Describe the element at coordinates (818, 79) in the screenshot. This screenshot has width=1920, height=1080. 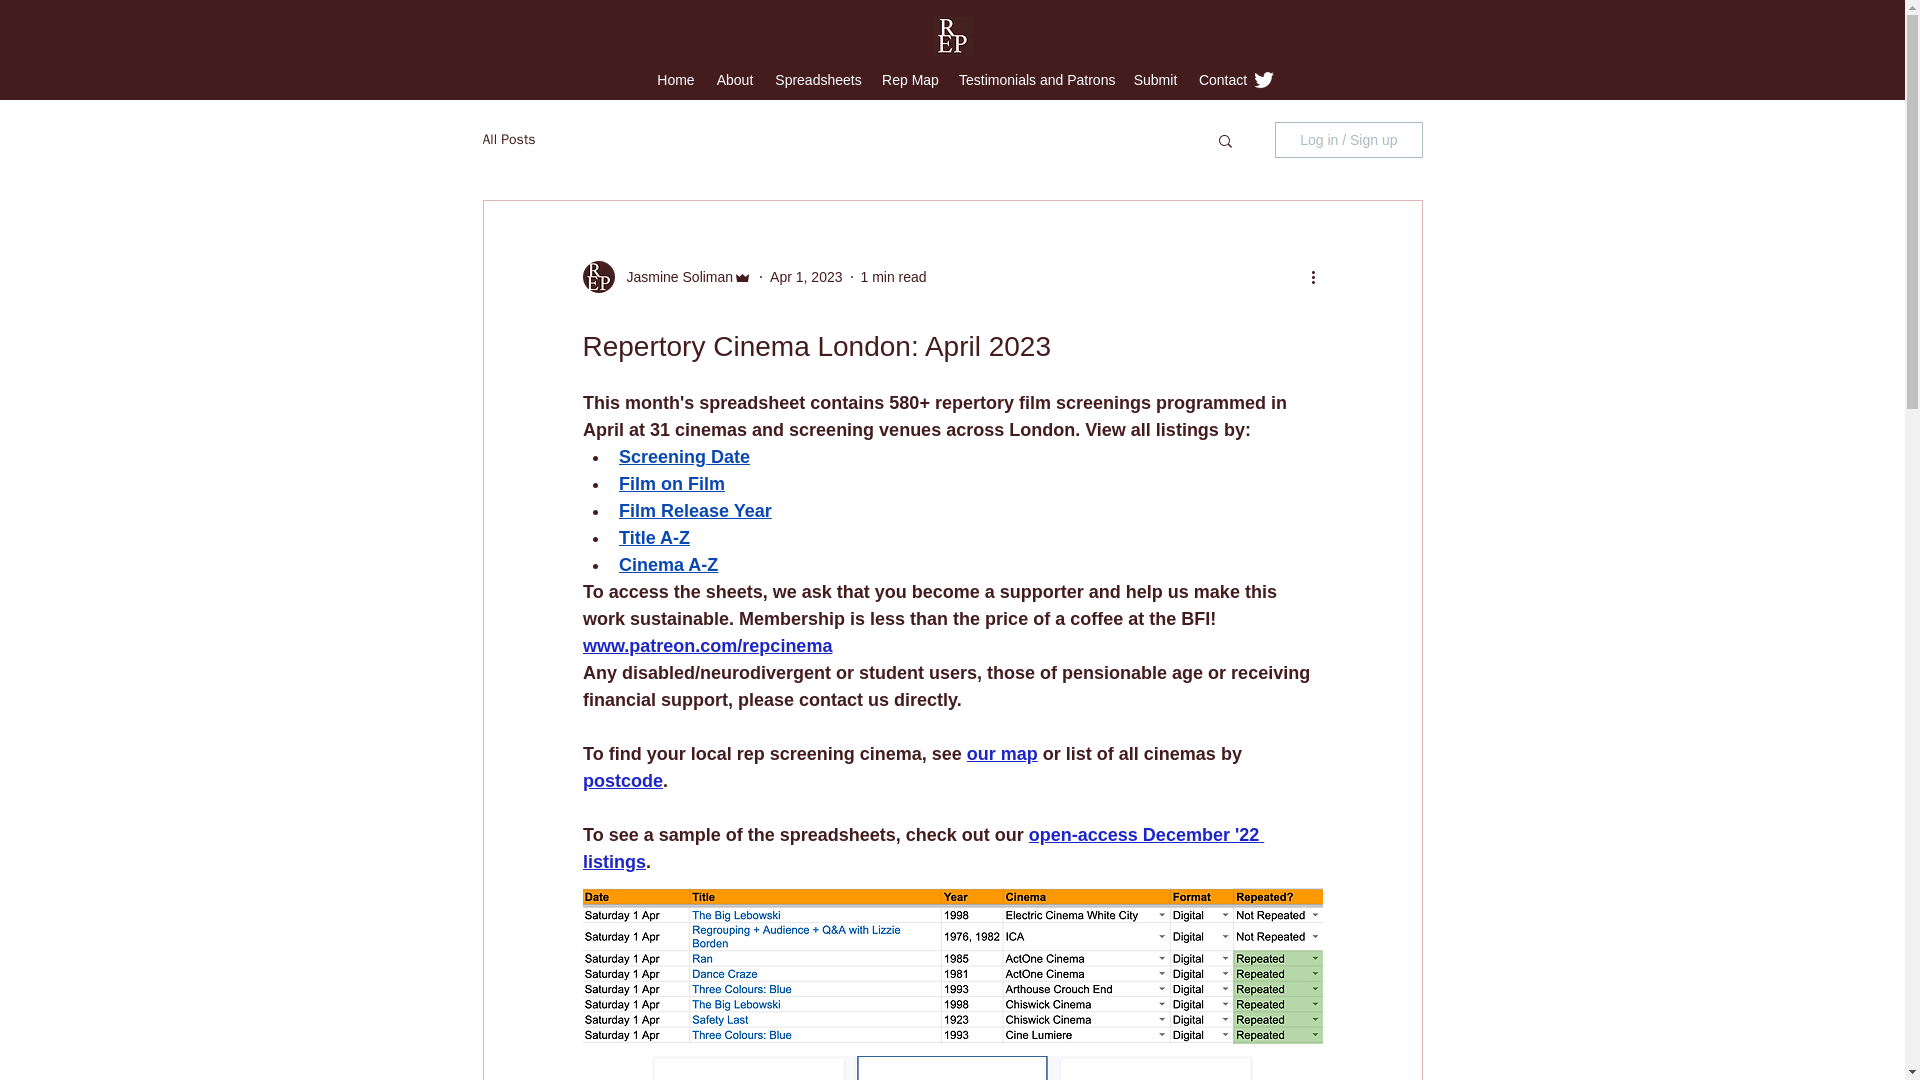
I see `Spreadsheets` at that location.